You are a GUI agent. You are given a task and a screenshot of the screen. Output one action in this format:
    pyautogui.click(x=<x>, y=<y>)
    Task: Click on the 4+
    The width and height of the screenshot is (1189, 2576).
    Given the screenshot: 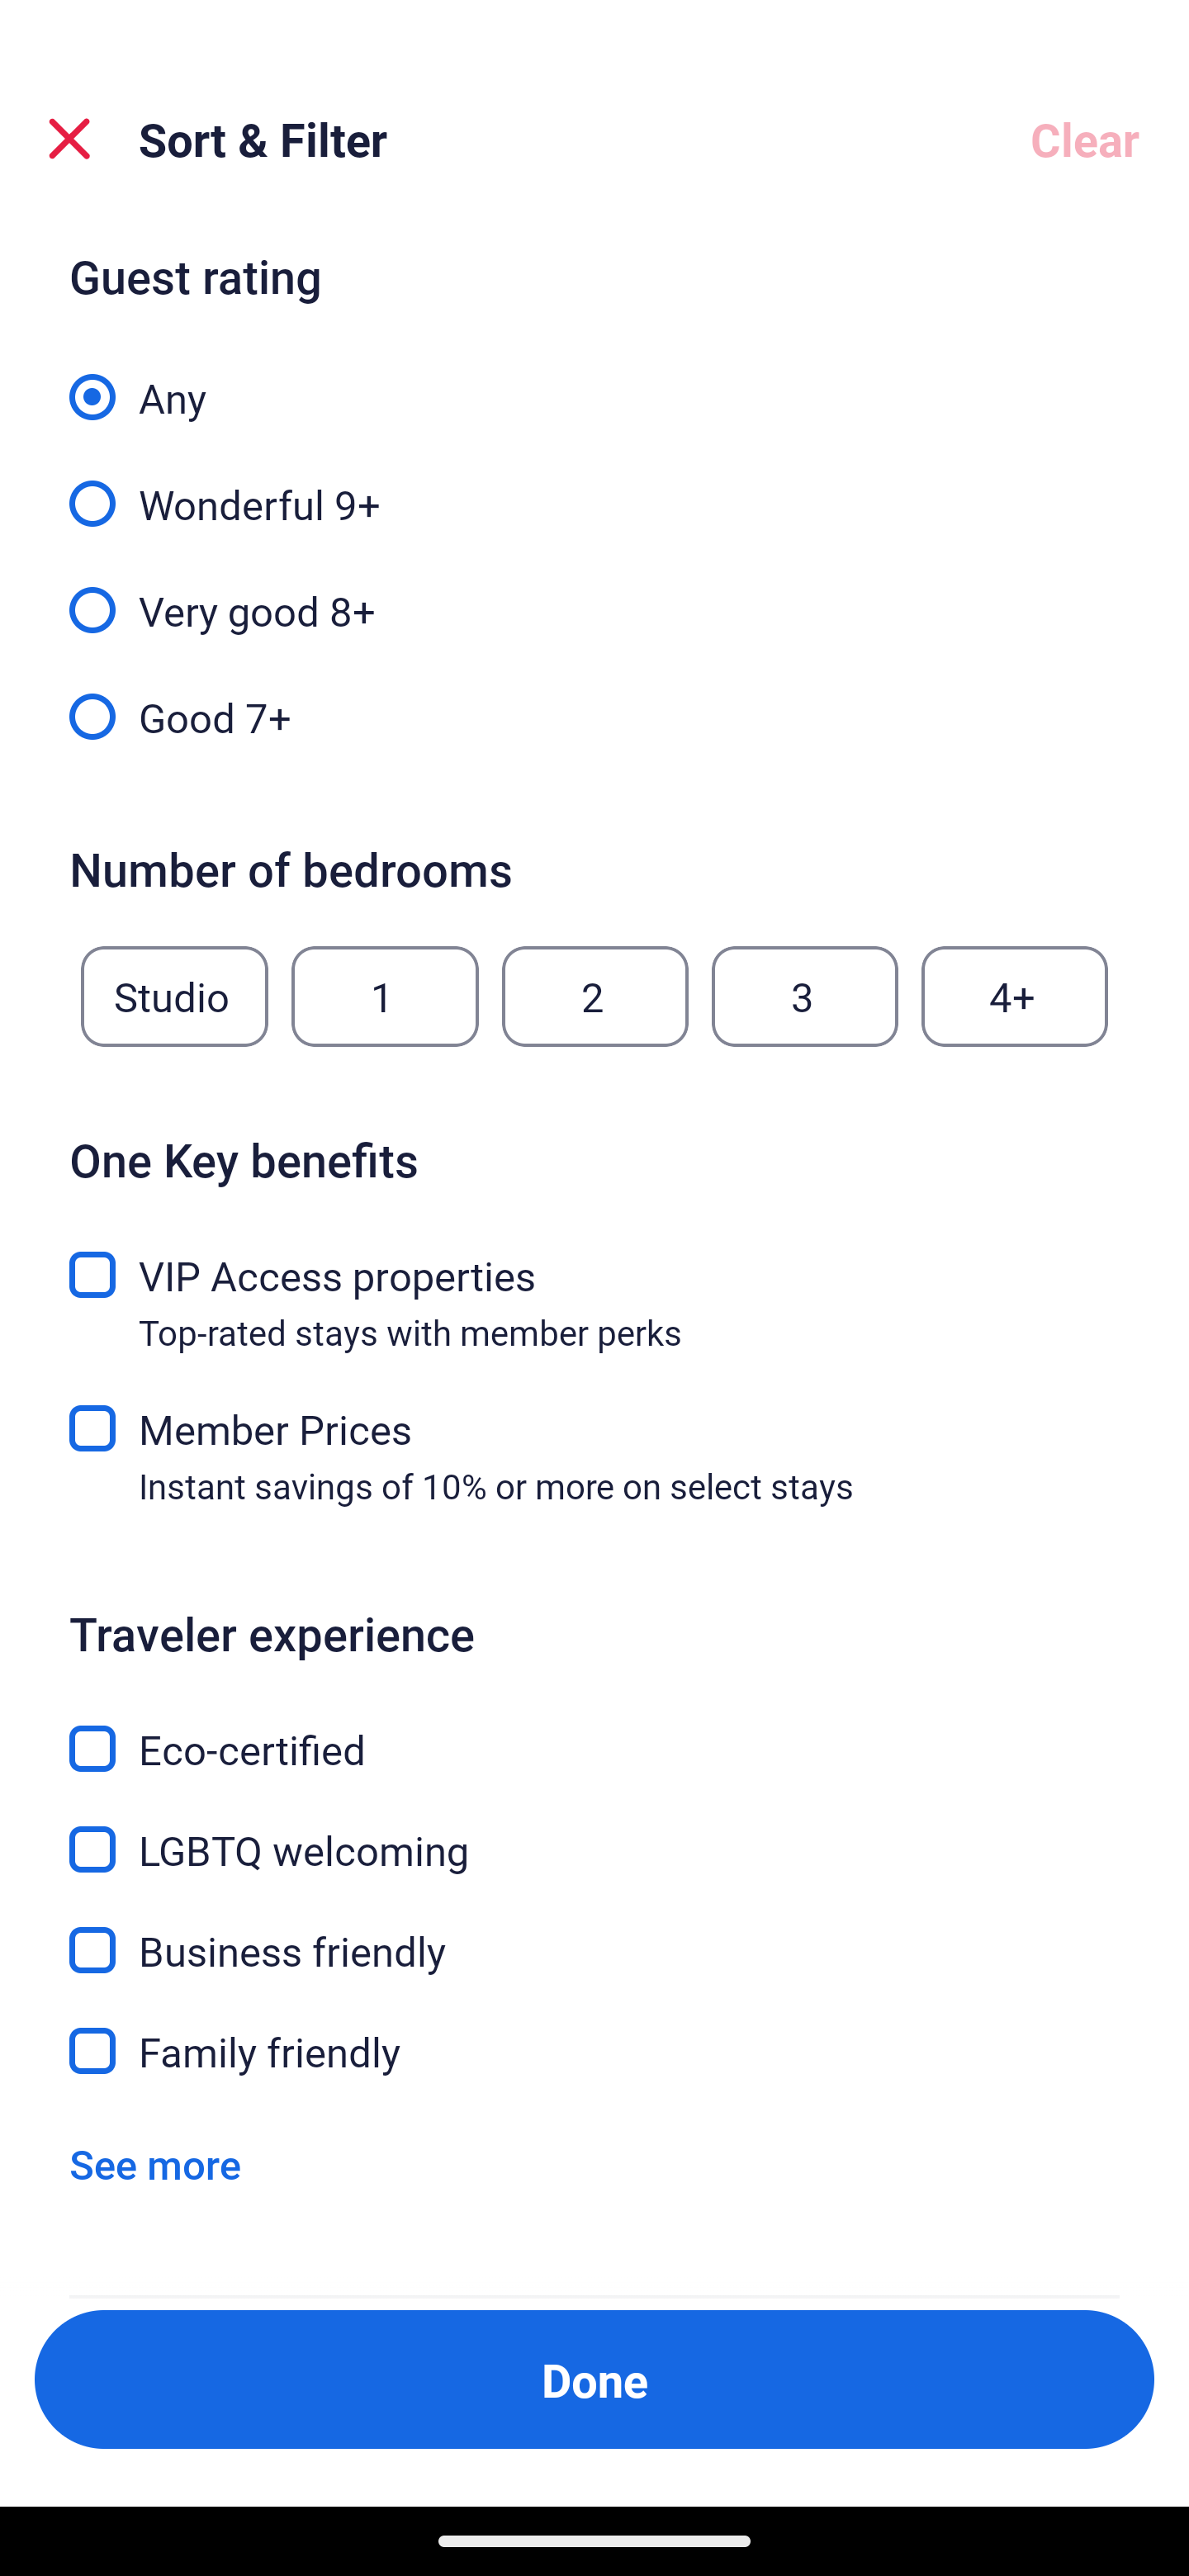 What is the action you would take?
    pyautogui.click(x=1015, y=997)
    